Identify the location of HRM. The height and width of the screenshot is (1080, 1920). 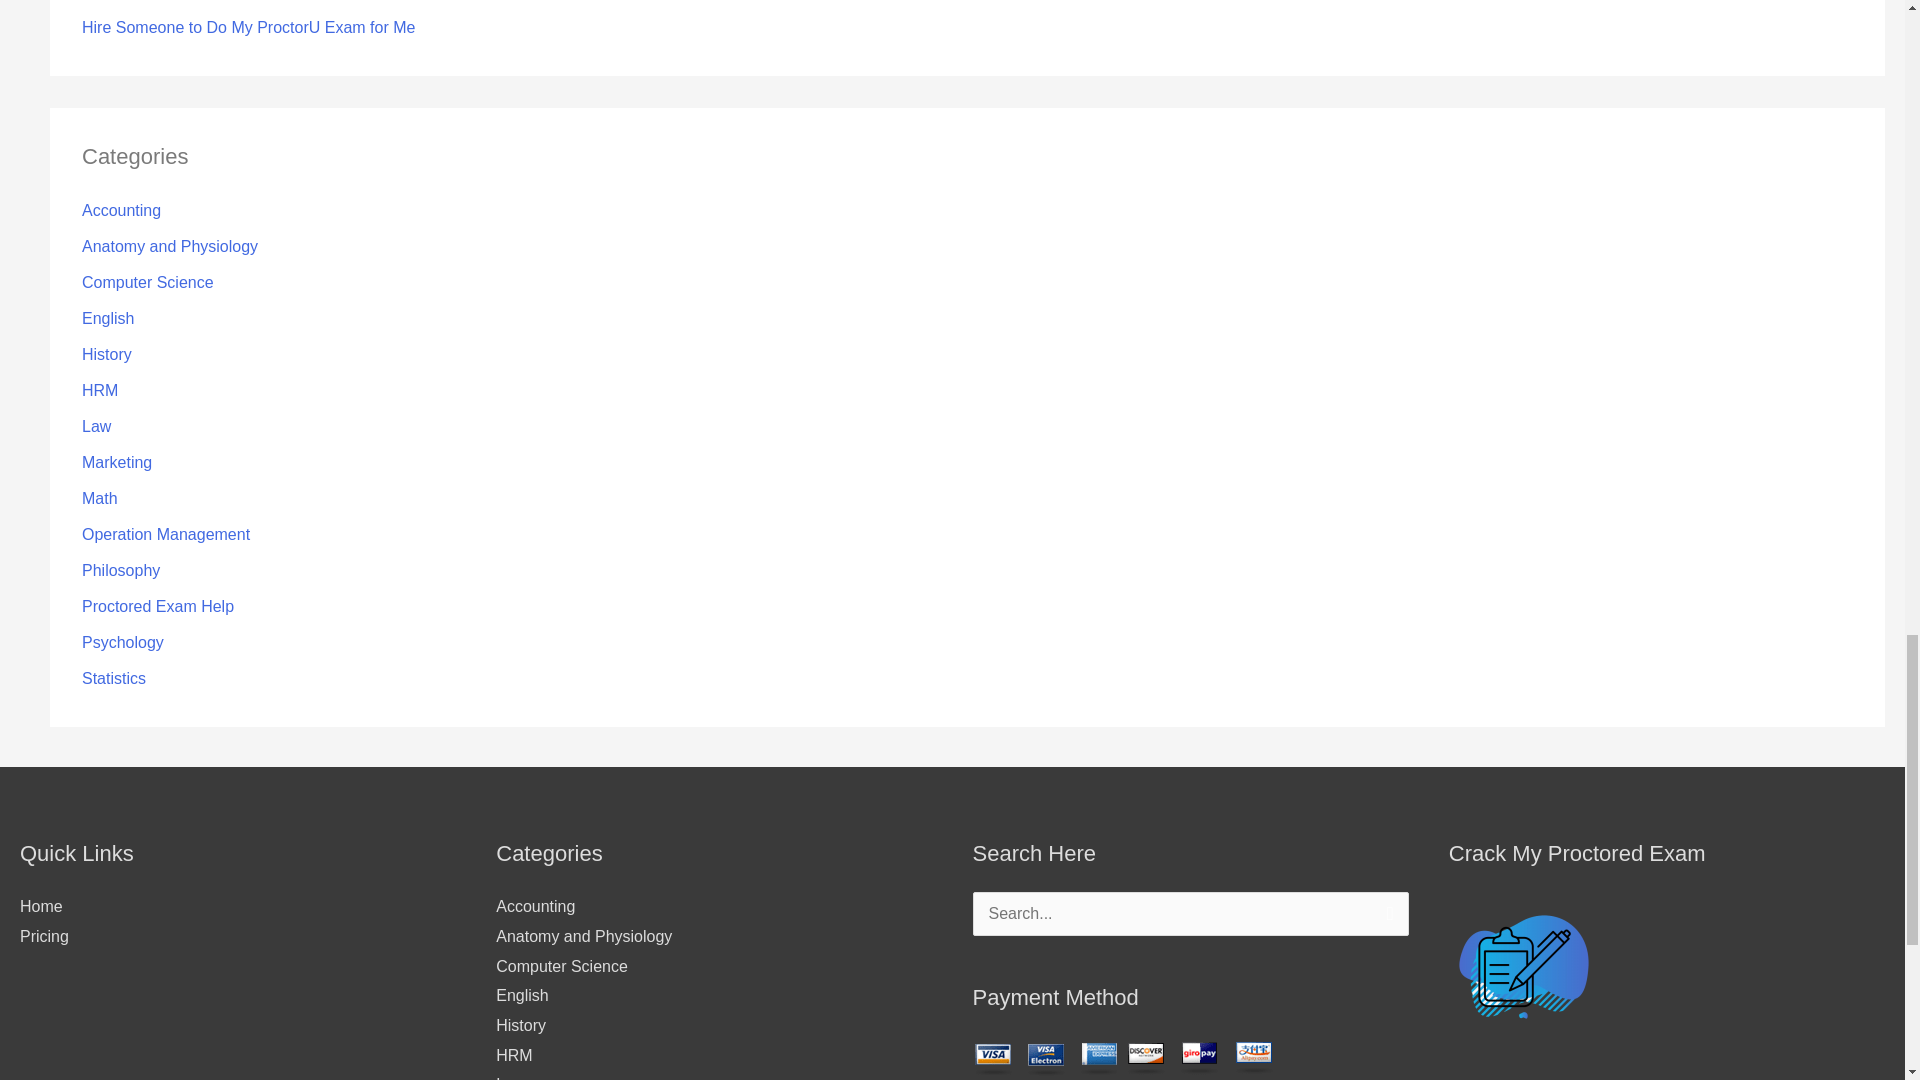
(100, 390).